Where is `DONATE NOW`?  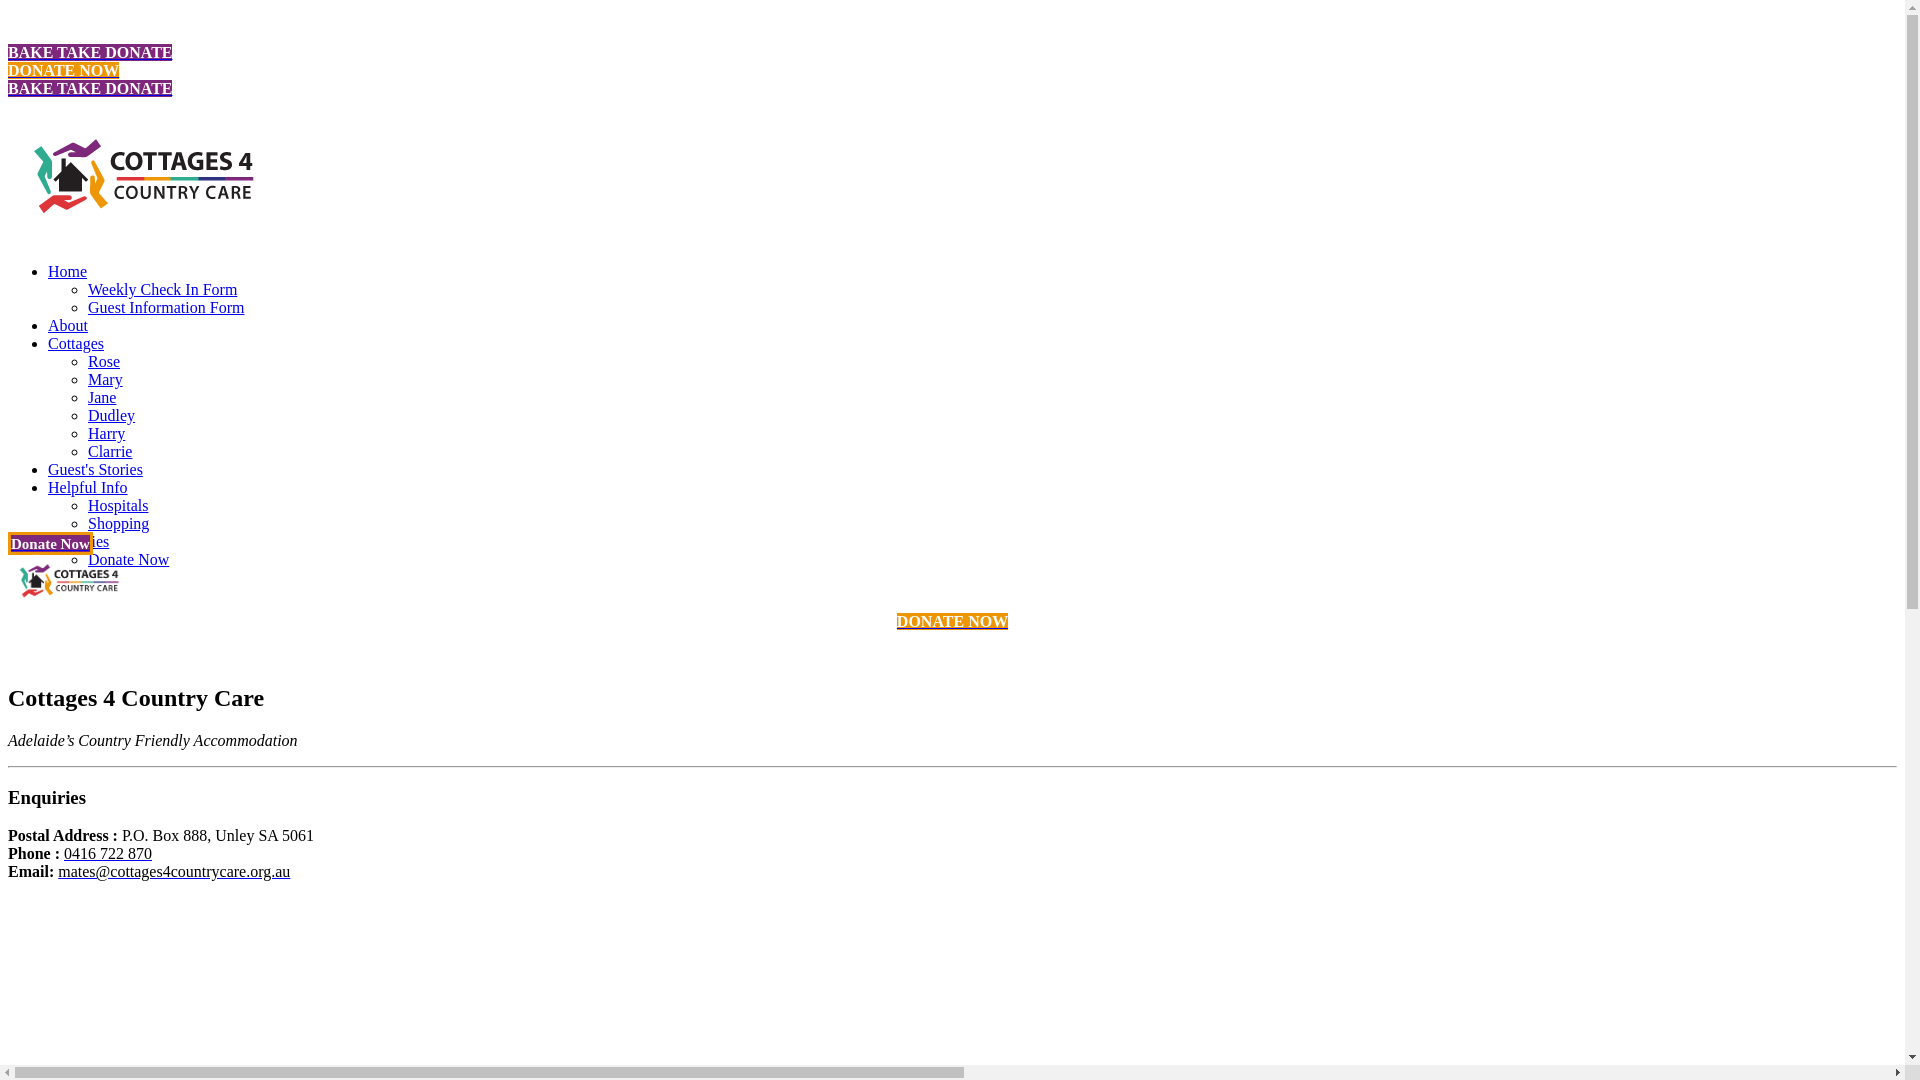
DONATE NOW is located at coordinates (64, 70).